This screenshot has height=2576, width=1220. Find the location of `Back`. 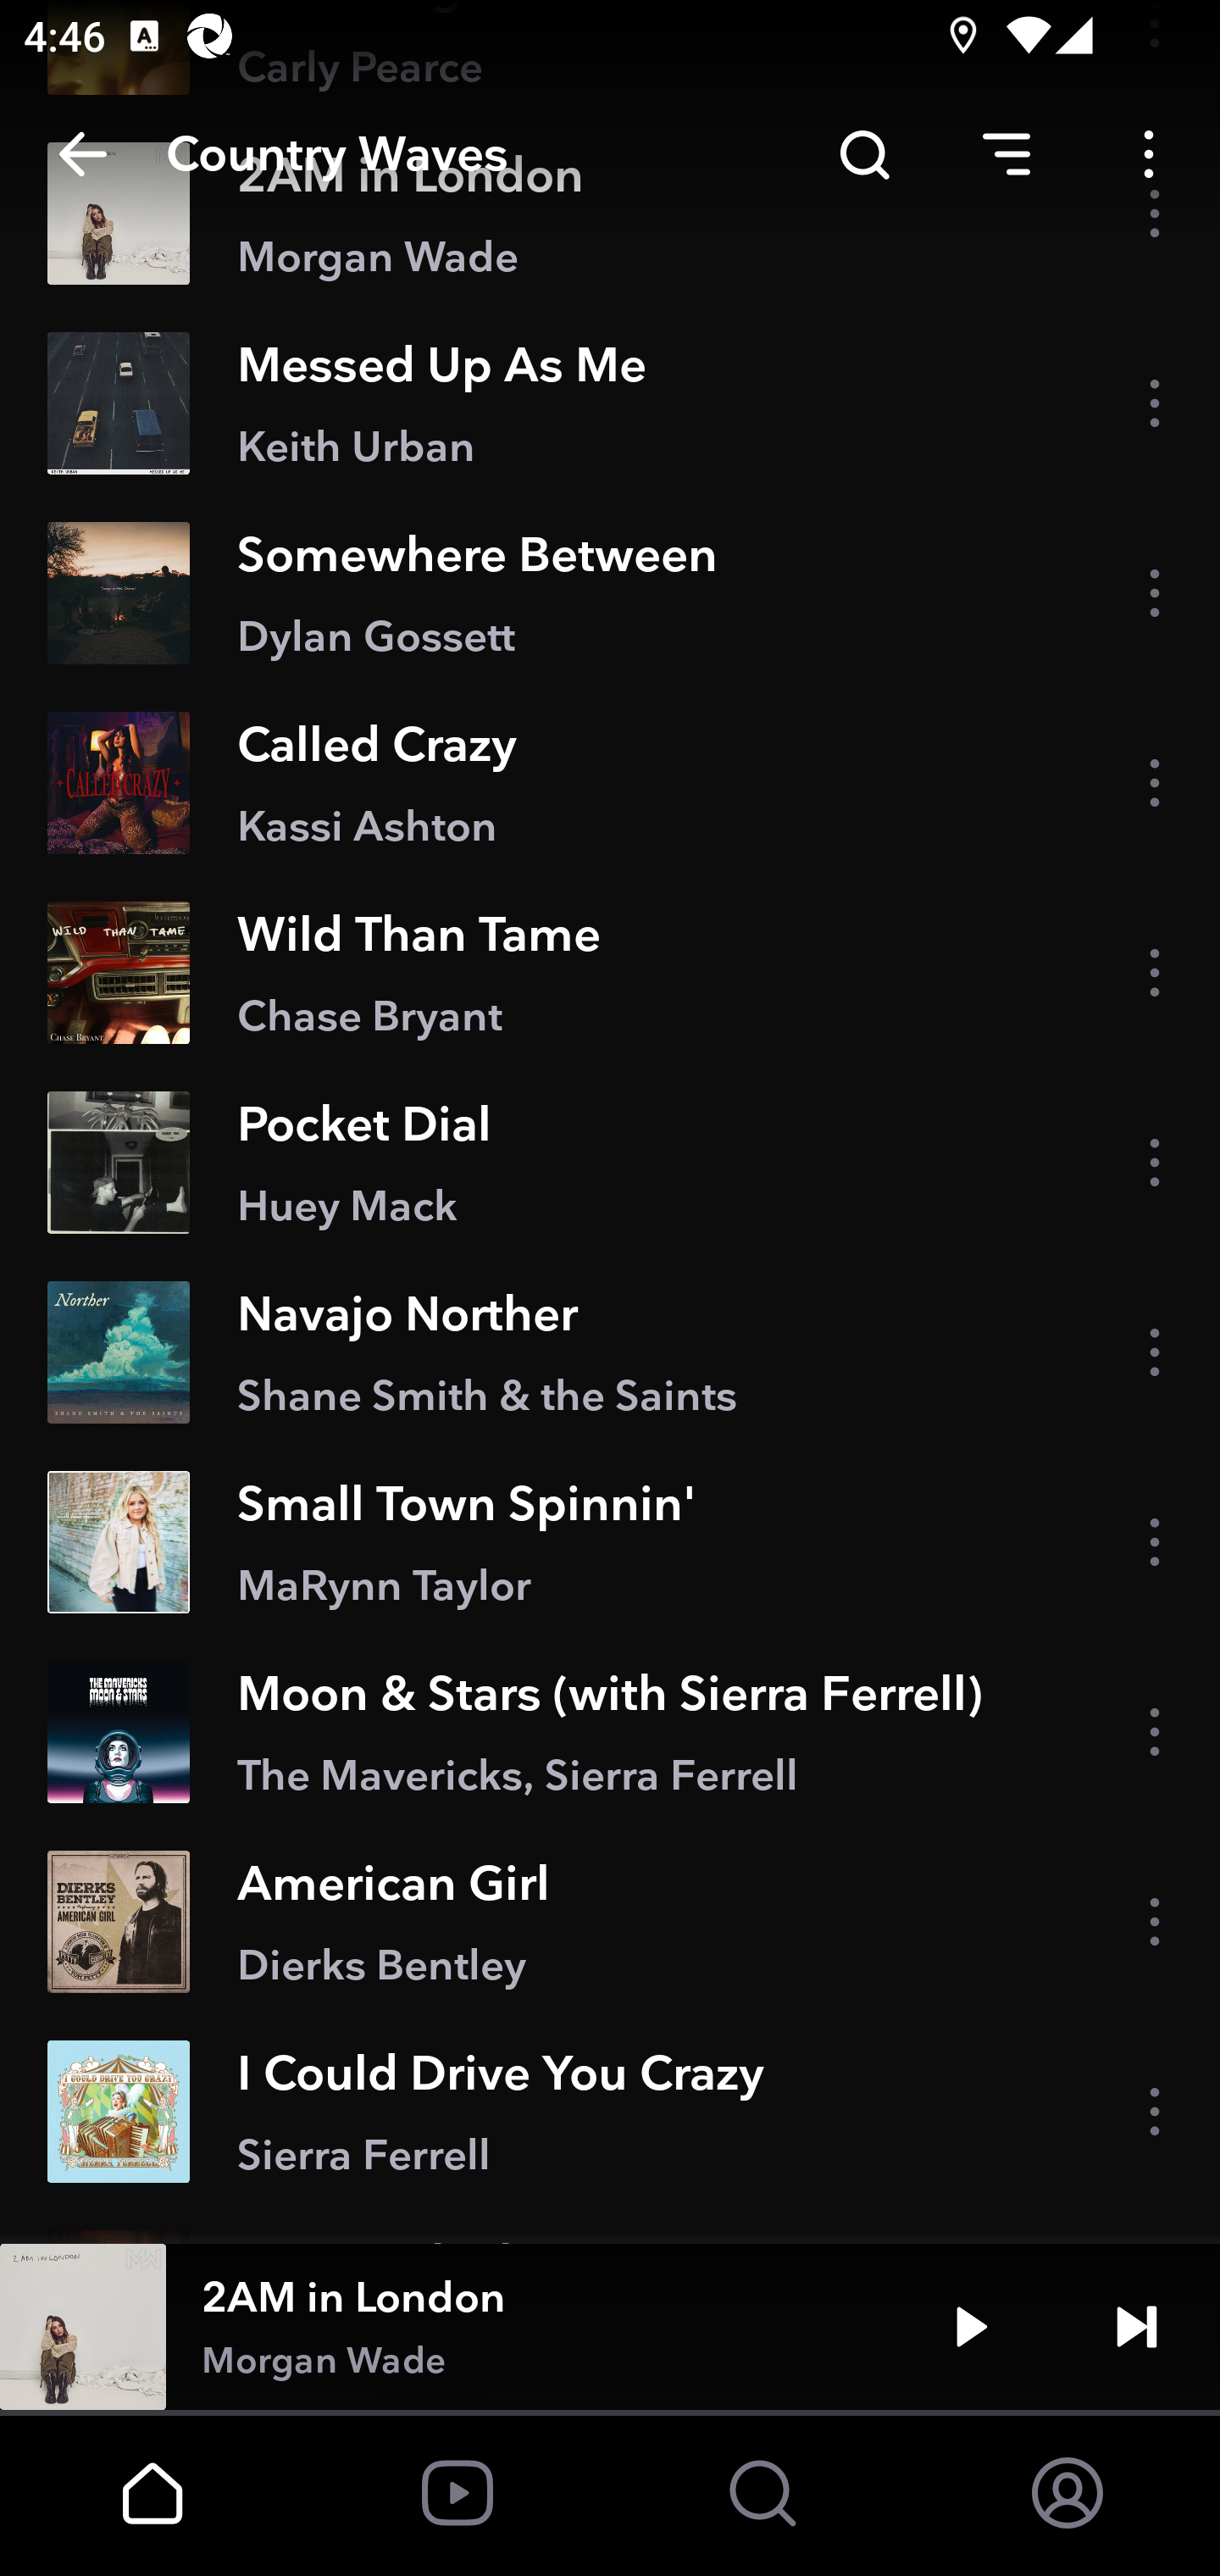

Back is located at coordinates (83, 154).